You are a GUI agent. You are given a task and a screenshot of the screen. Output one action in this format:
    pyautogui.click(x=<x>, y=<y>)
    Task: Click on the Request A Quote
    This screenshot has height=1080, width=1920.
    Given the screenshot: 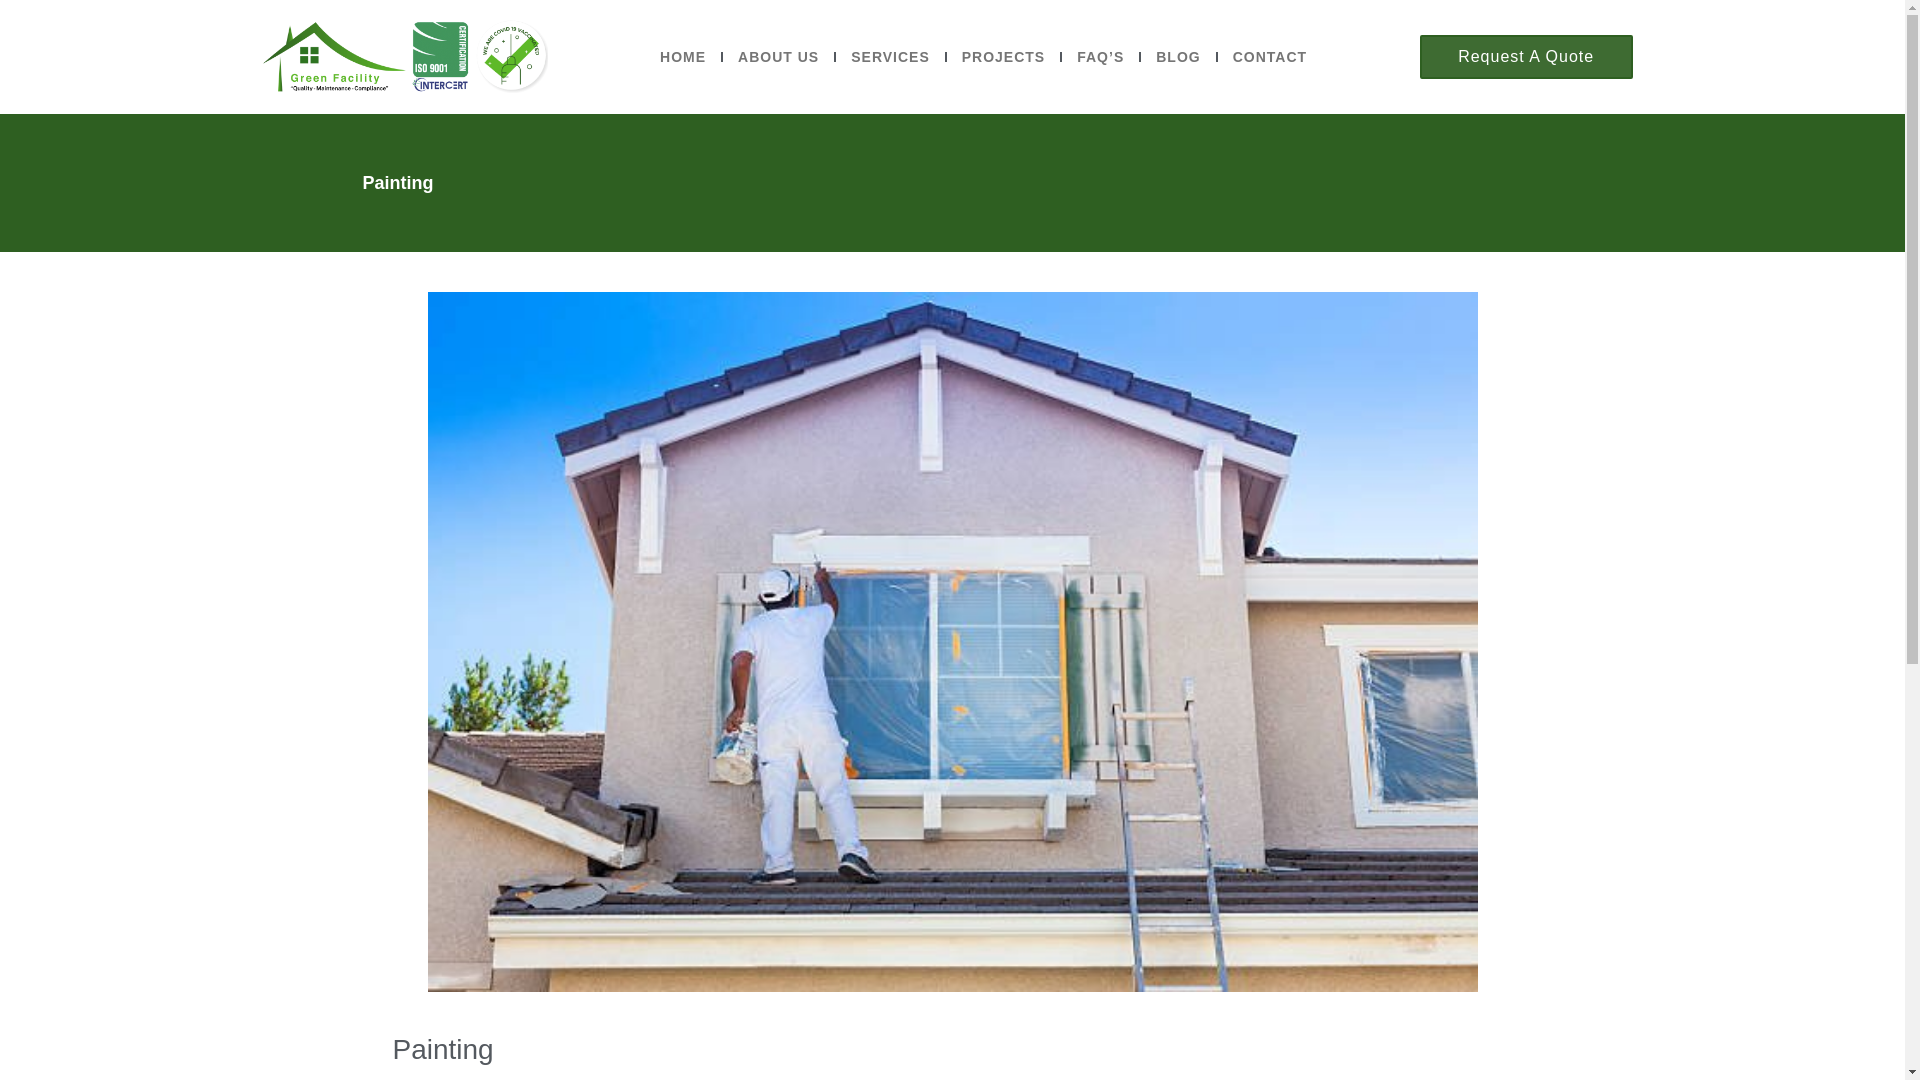 What is the action you would take?
    pyautogui.click(x=1526, y=57)
    